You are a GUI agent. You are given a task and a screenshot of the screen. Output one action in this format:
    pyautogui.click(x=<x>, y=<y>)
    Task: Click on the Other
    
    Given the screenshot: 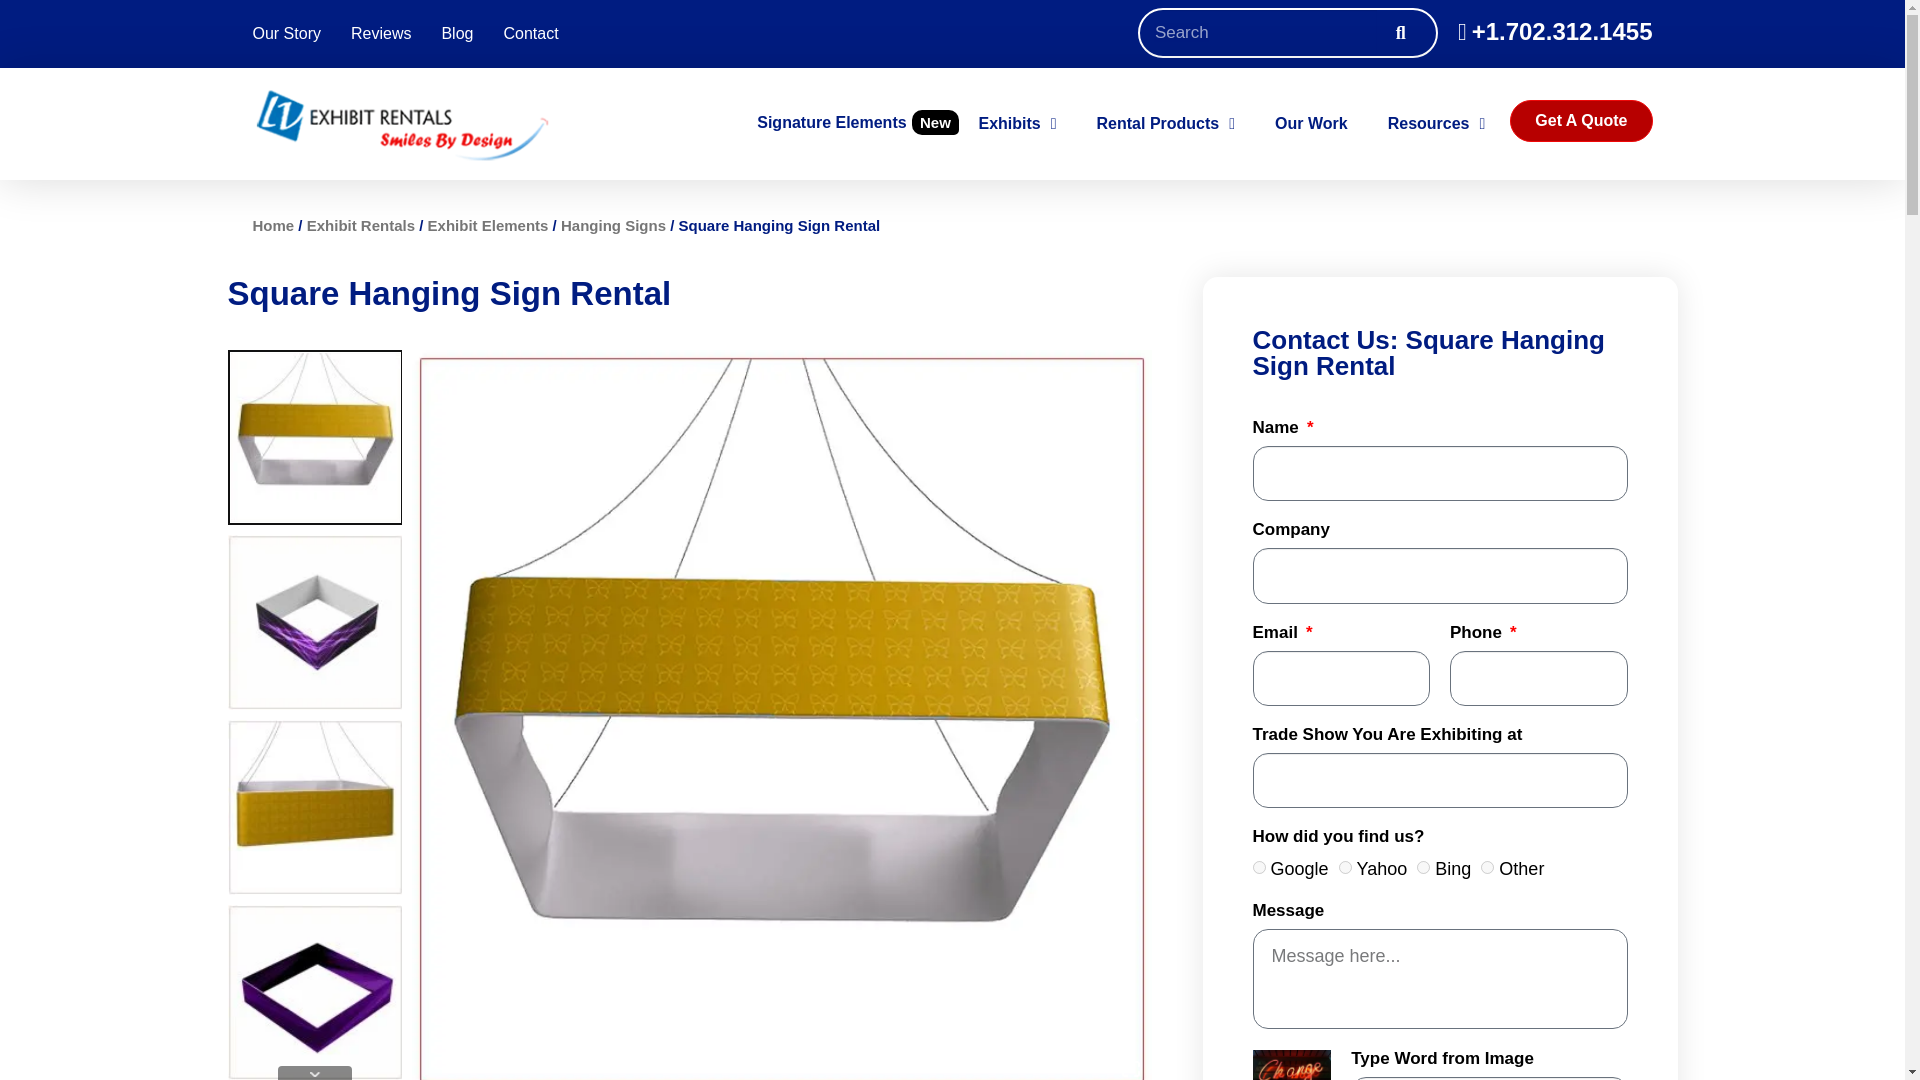 What is the action you would take?
    pyautogui.click(x=1486, y=866)
    